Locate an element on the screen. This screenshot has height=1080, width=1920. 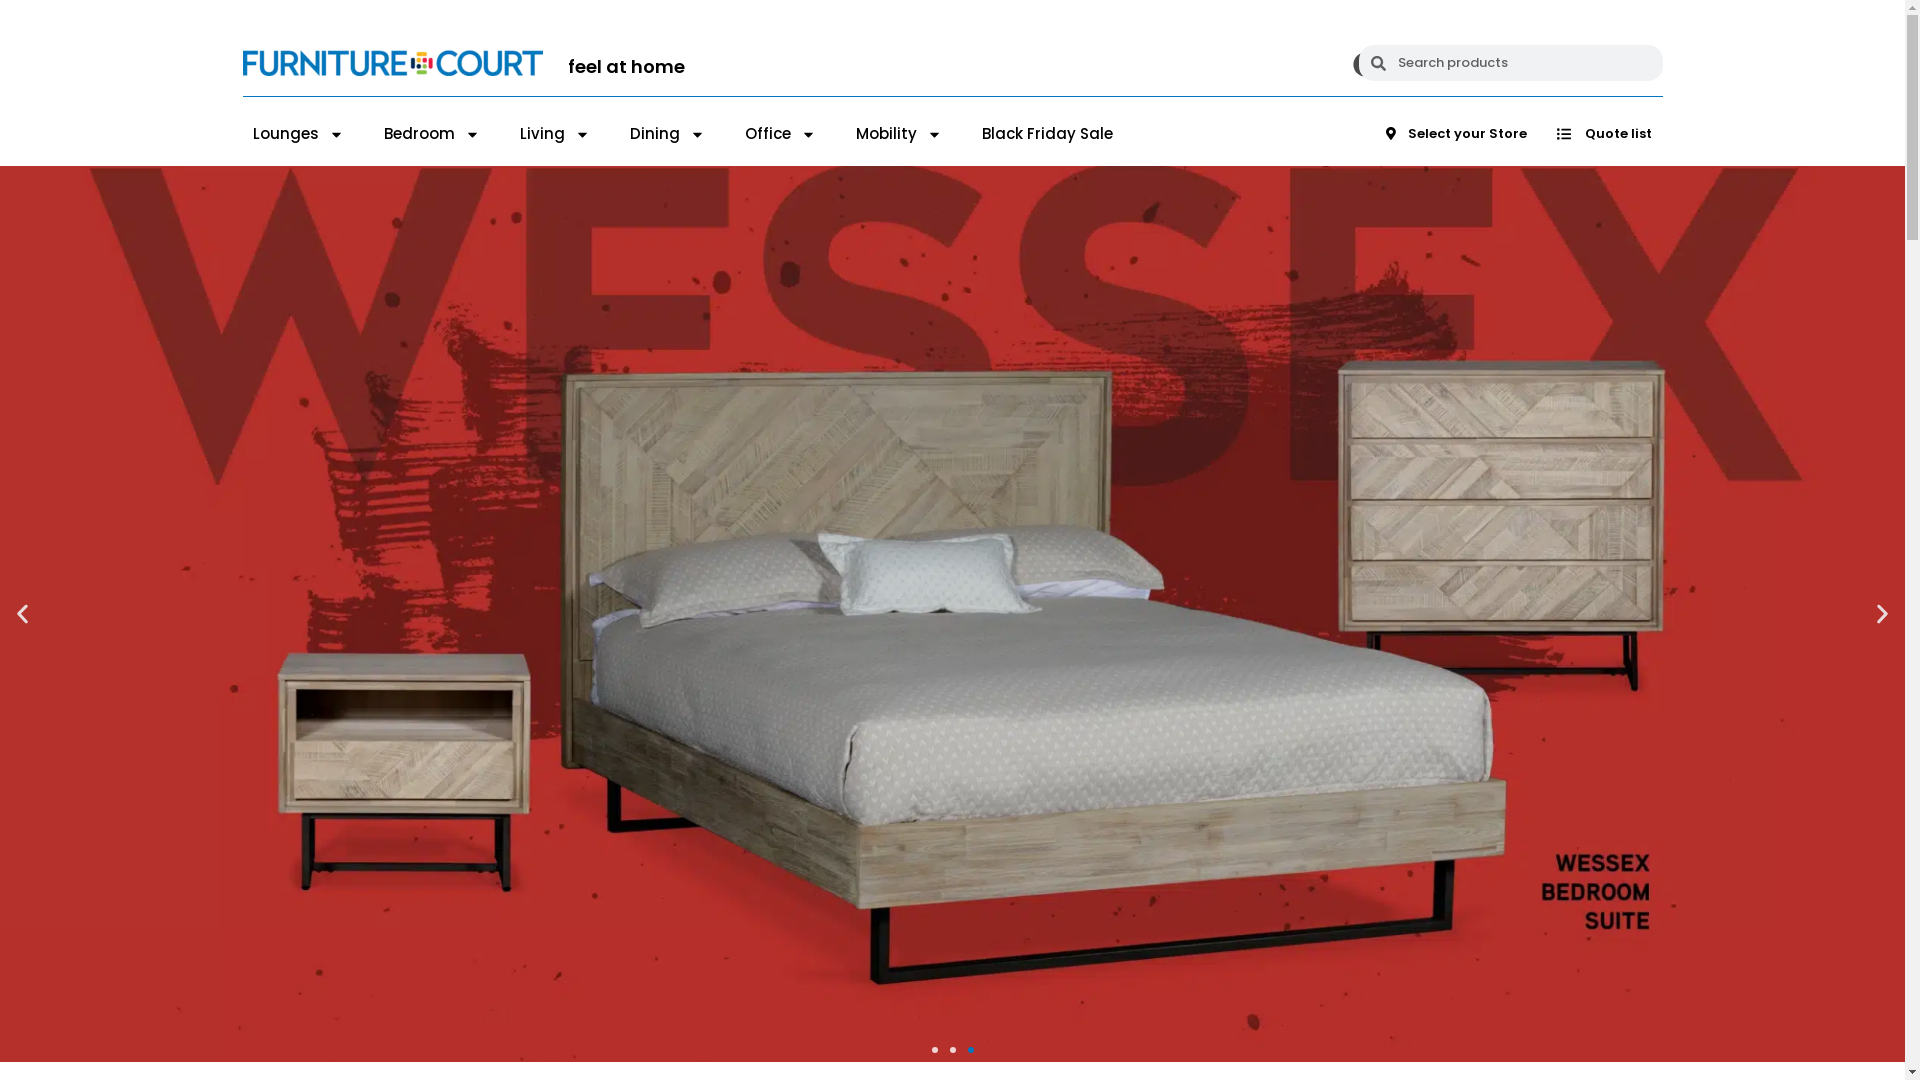
Lounges is located at coordinates (298, 134).